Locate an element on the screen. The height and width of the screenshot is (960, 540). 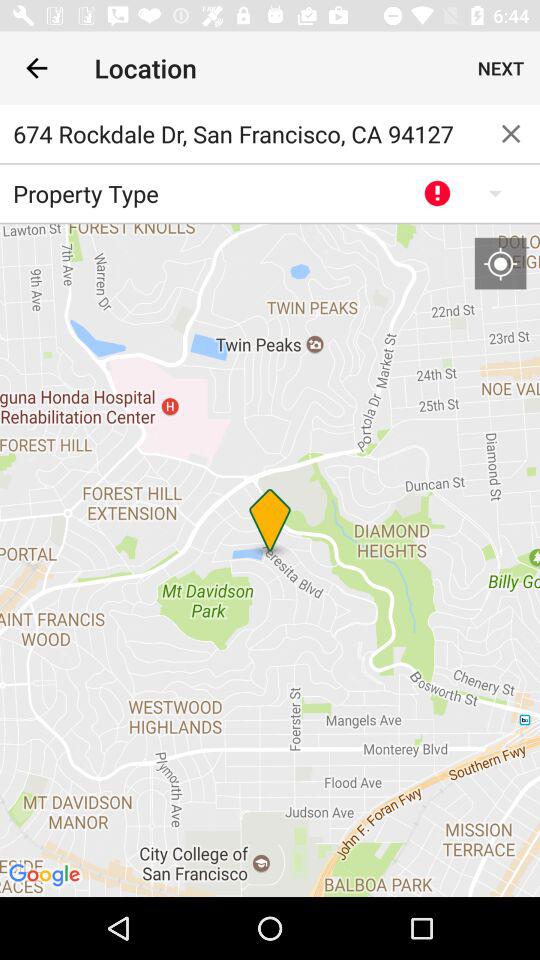
select icon next to the 674 rockdale dr item is located at coordinates (511, 134).